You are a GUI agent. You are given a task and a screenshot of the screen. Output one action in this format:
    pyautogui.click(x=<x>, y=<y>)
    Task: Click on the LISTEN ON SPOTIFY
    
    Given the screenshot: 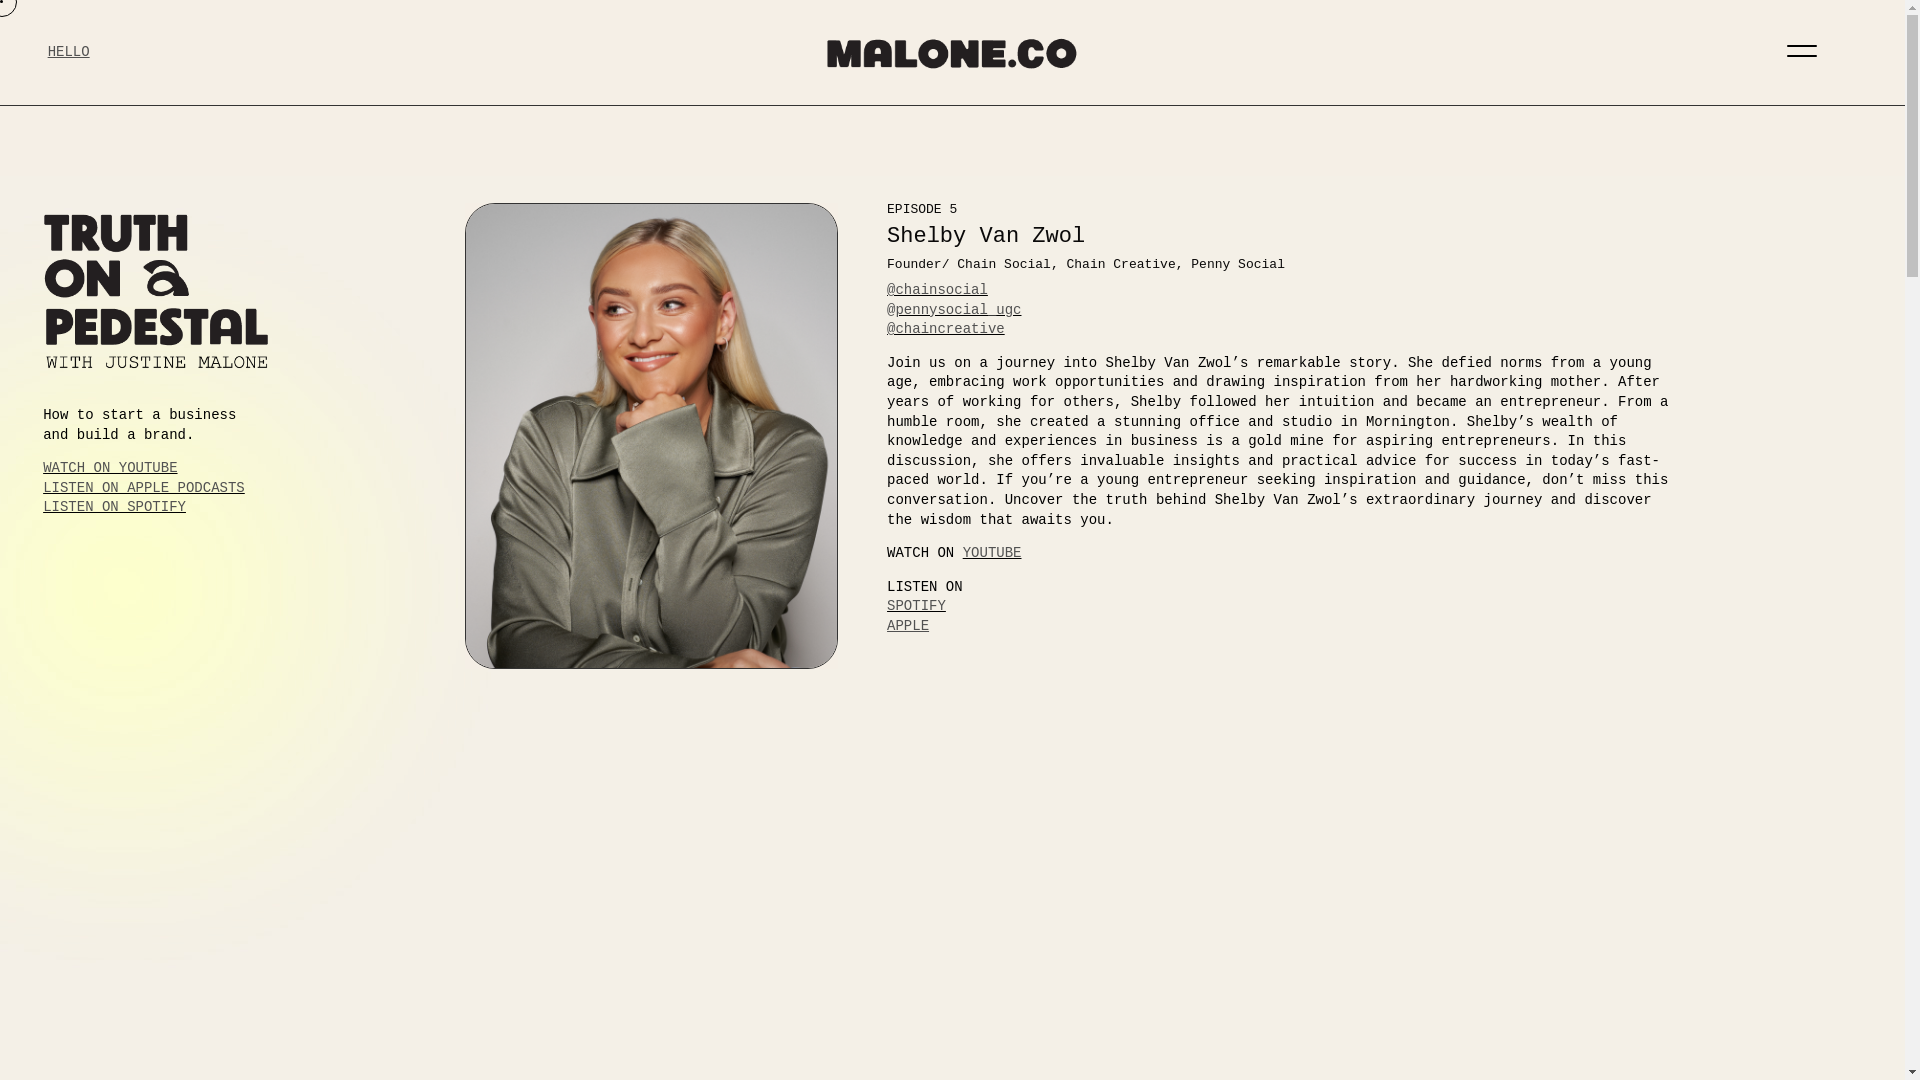 What is the action you would take?
    pyautogui.click(x=114, y=506)
    